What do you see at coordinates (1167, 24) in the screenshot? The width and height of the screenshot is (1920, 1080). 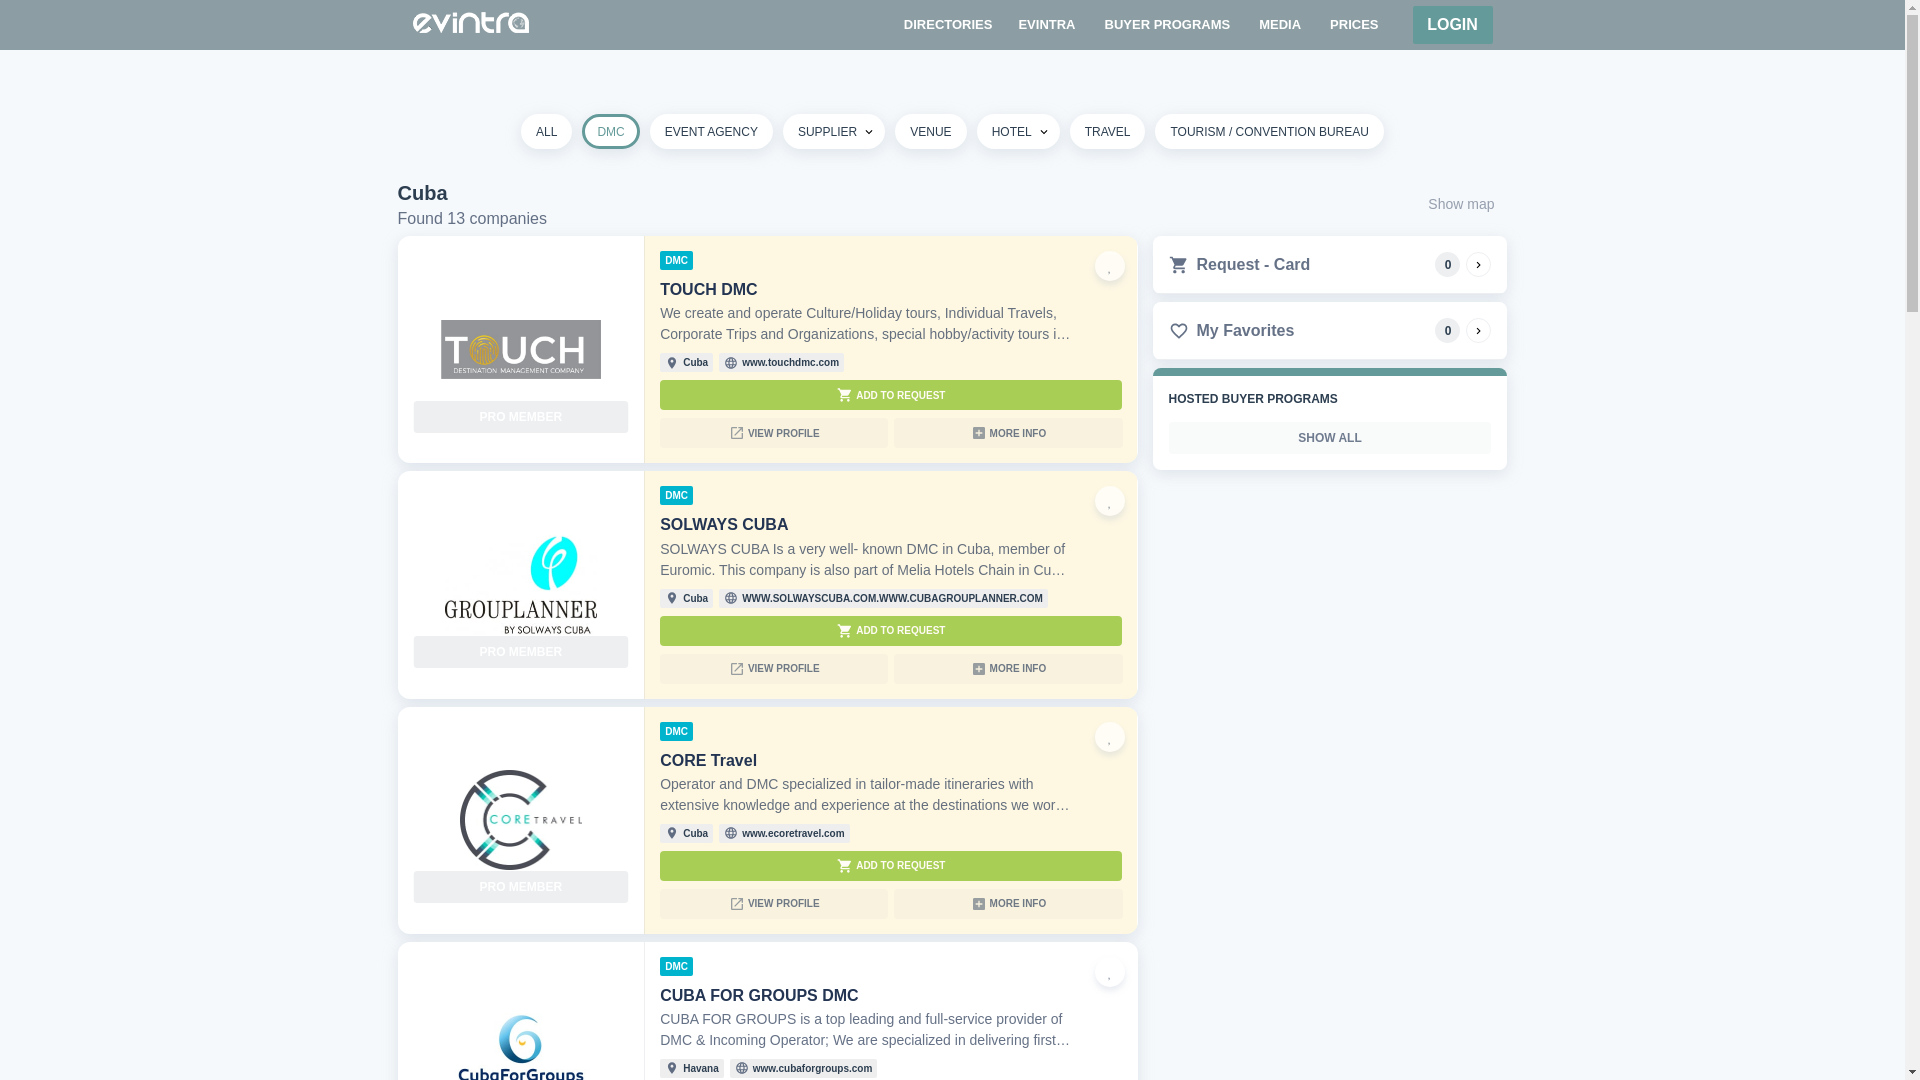 I see `Hosted Buyer Programs and Fam Trips` at bounding box center [1167, 24].